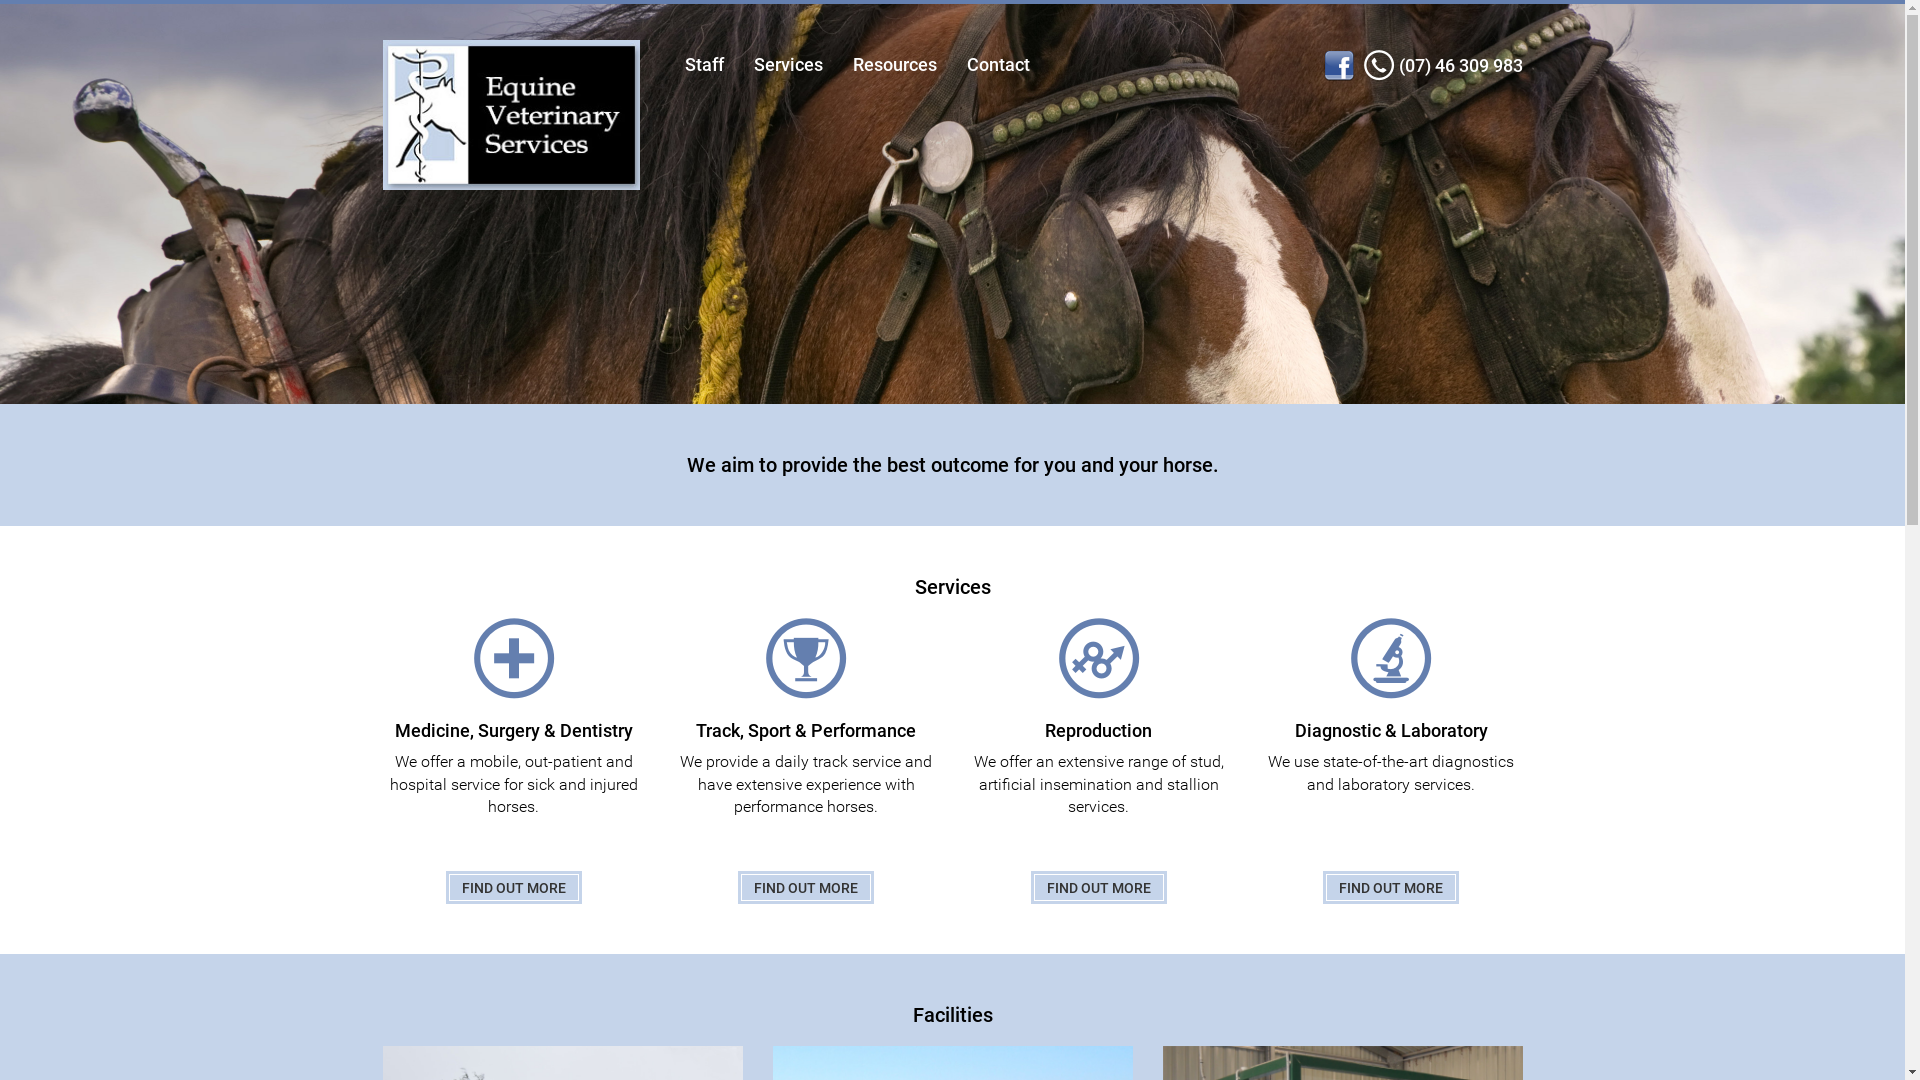 This screenshot has width=1920, height=1080. Describe the element at coordinates (1392, 680) in the screenshot. I see `Diagnostic & Laboratory` at that location.